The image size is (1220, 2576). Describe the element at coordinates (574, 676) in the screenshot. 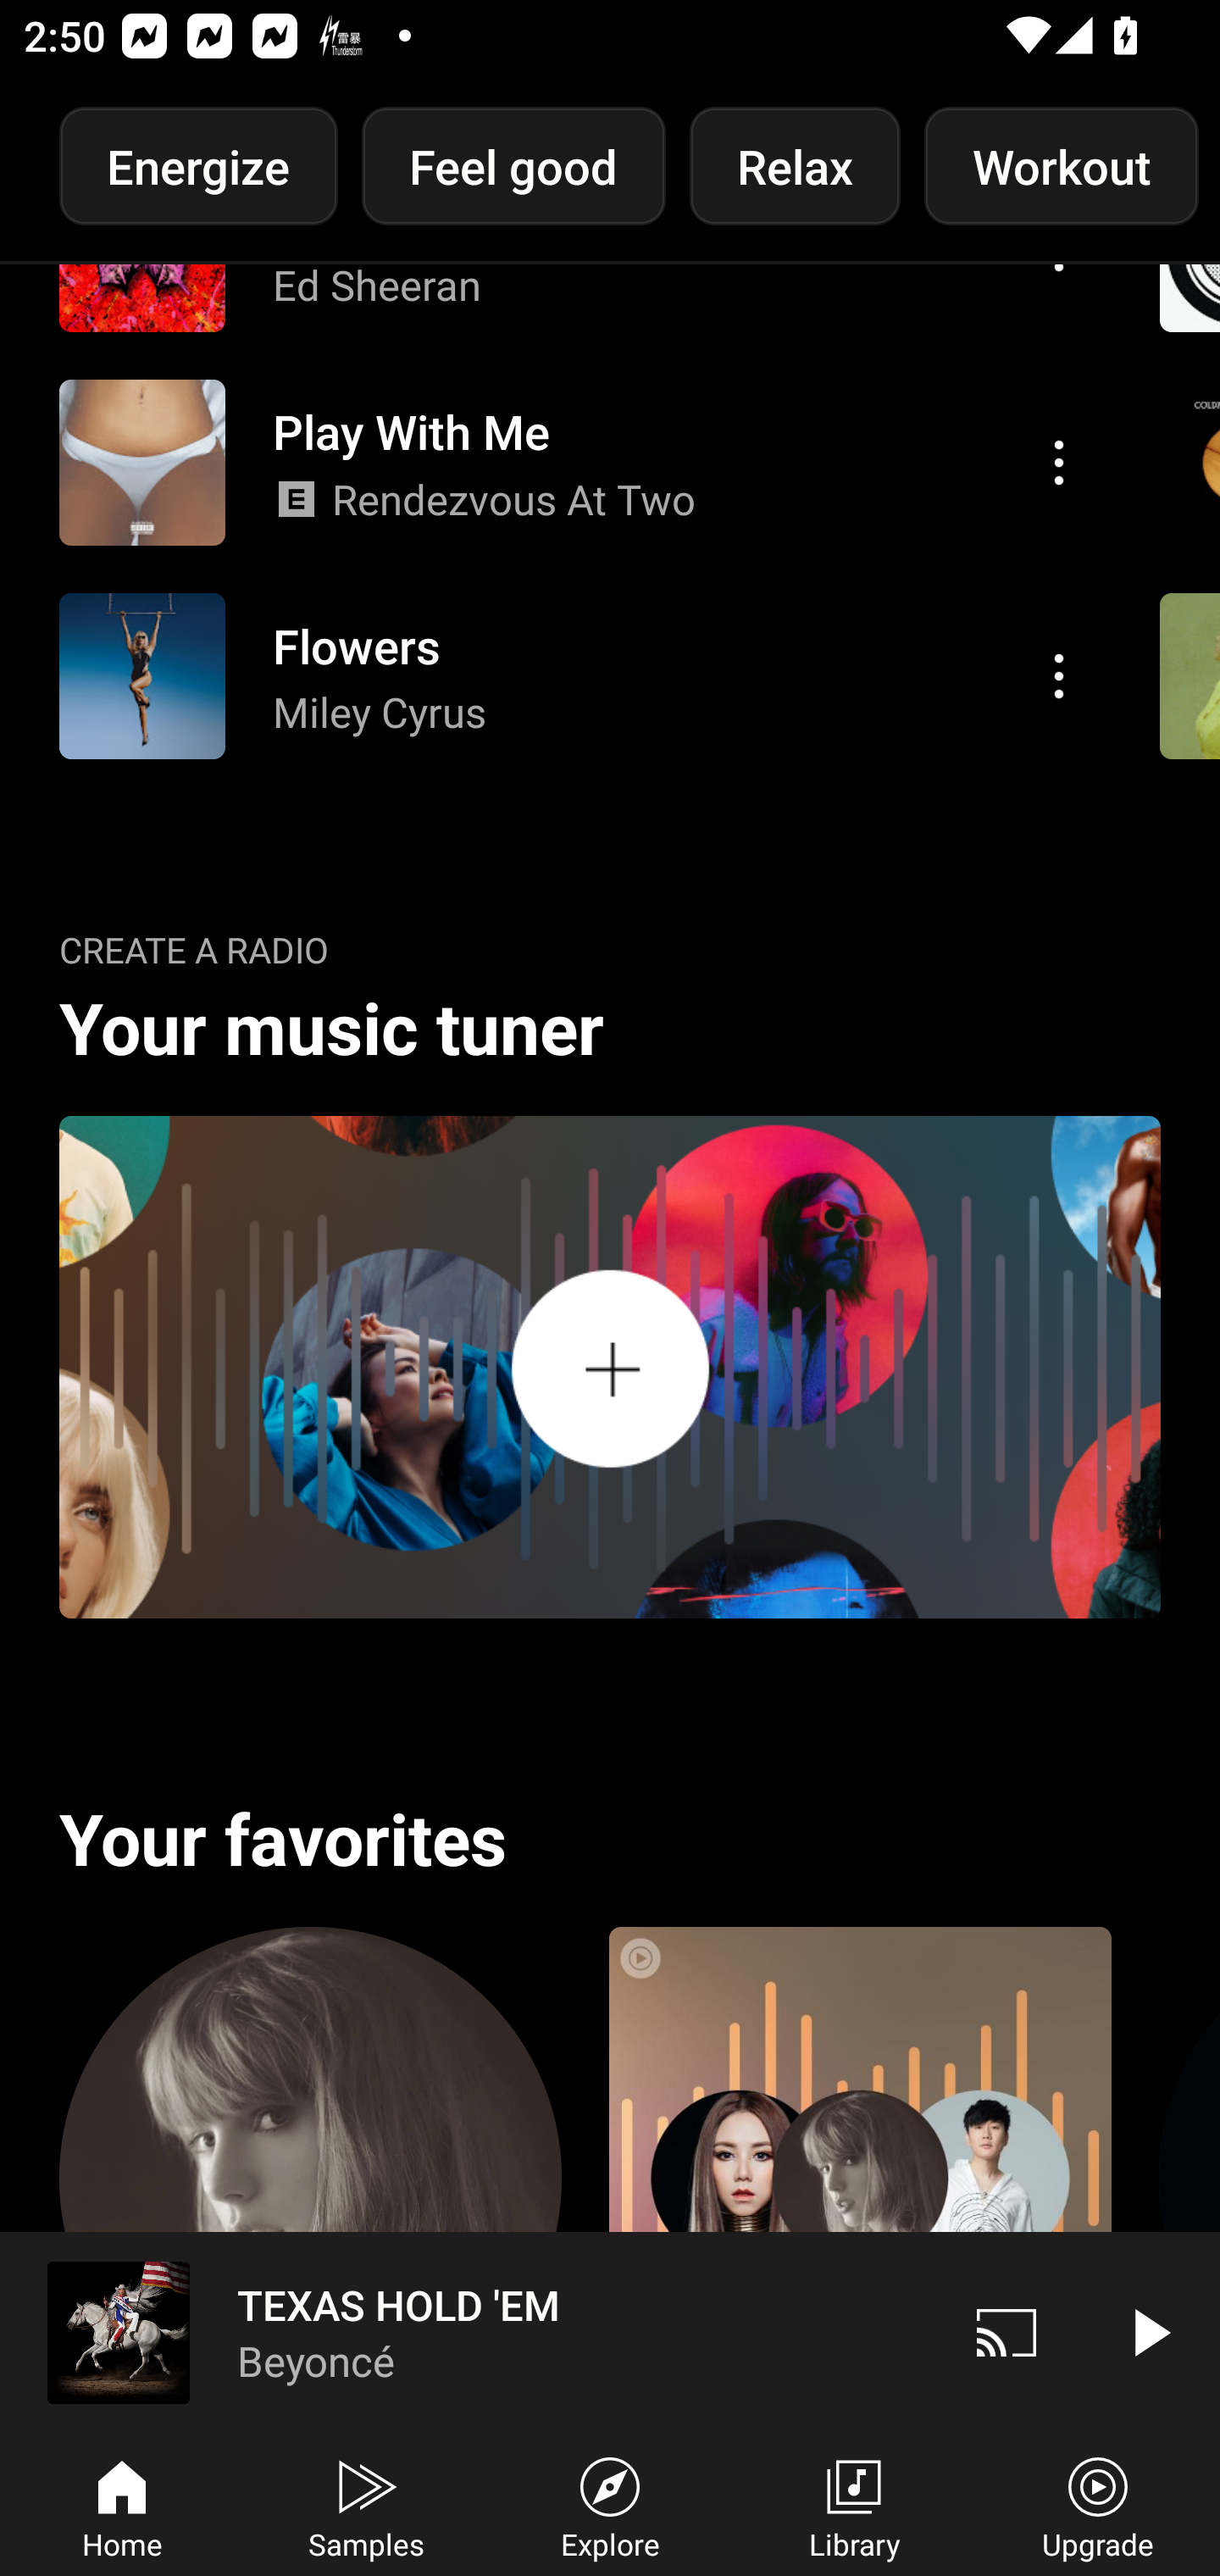

I see `Action menu` at that location.